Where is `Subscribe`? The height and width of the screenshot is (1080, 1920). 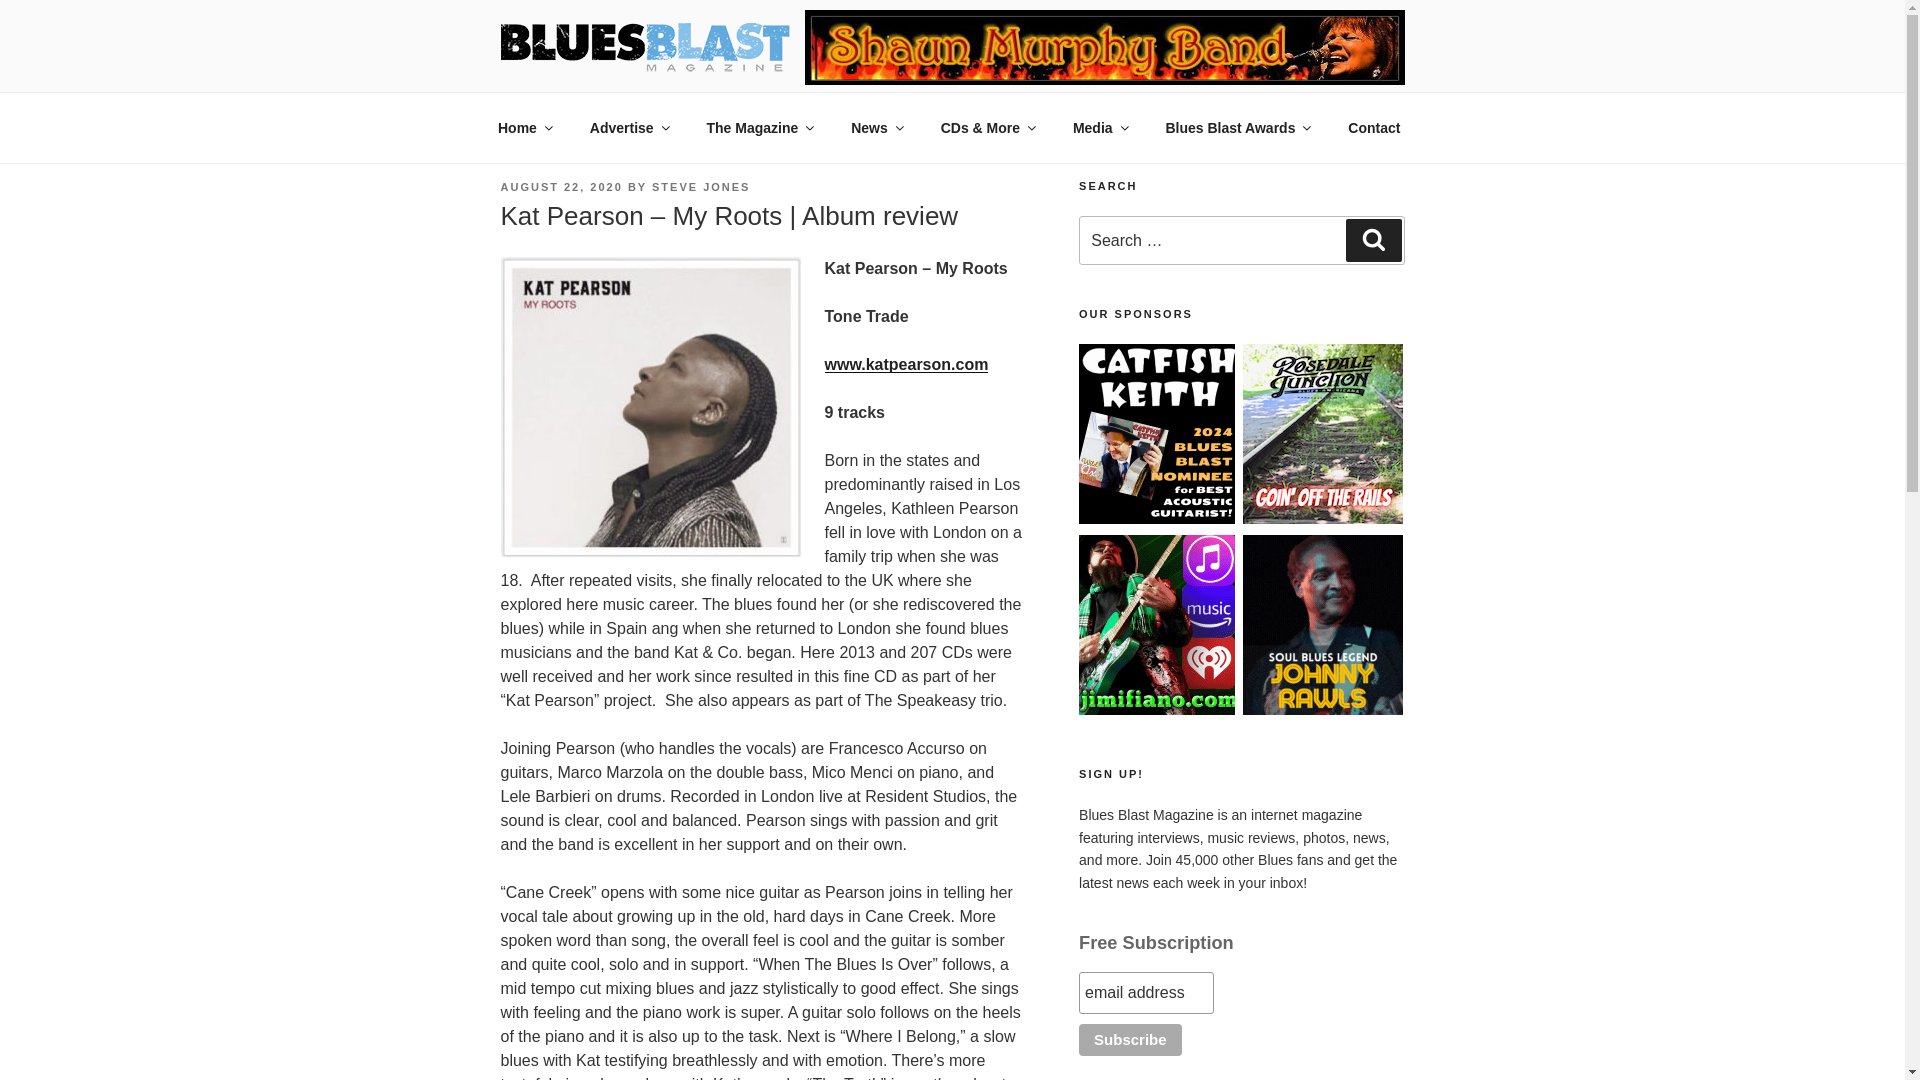
Subscribe is located at coordinates (1130, 1040).